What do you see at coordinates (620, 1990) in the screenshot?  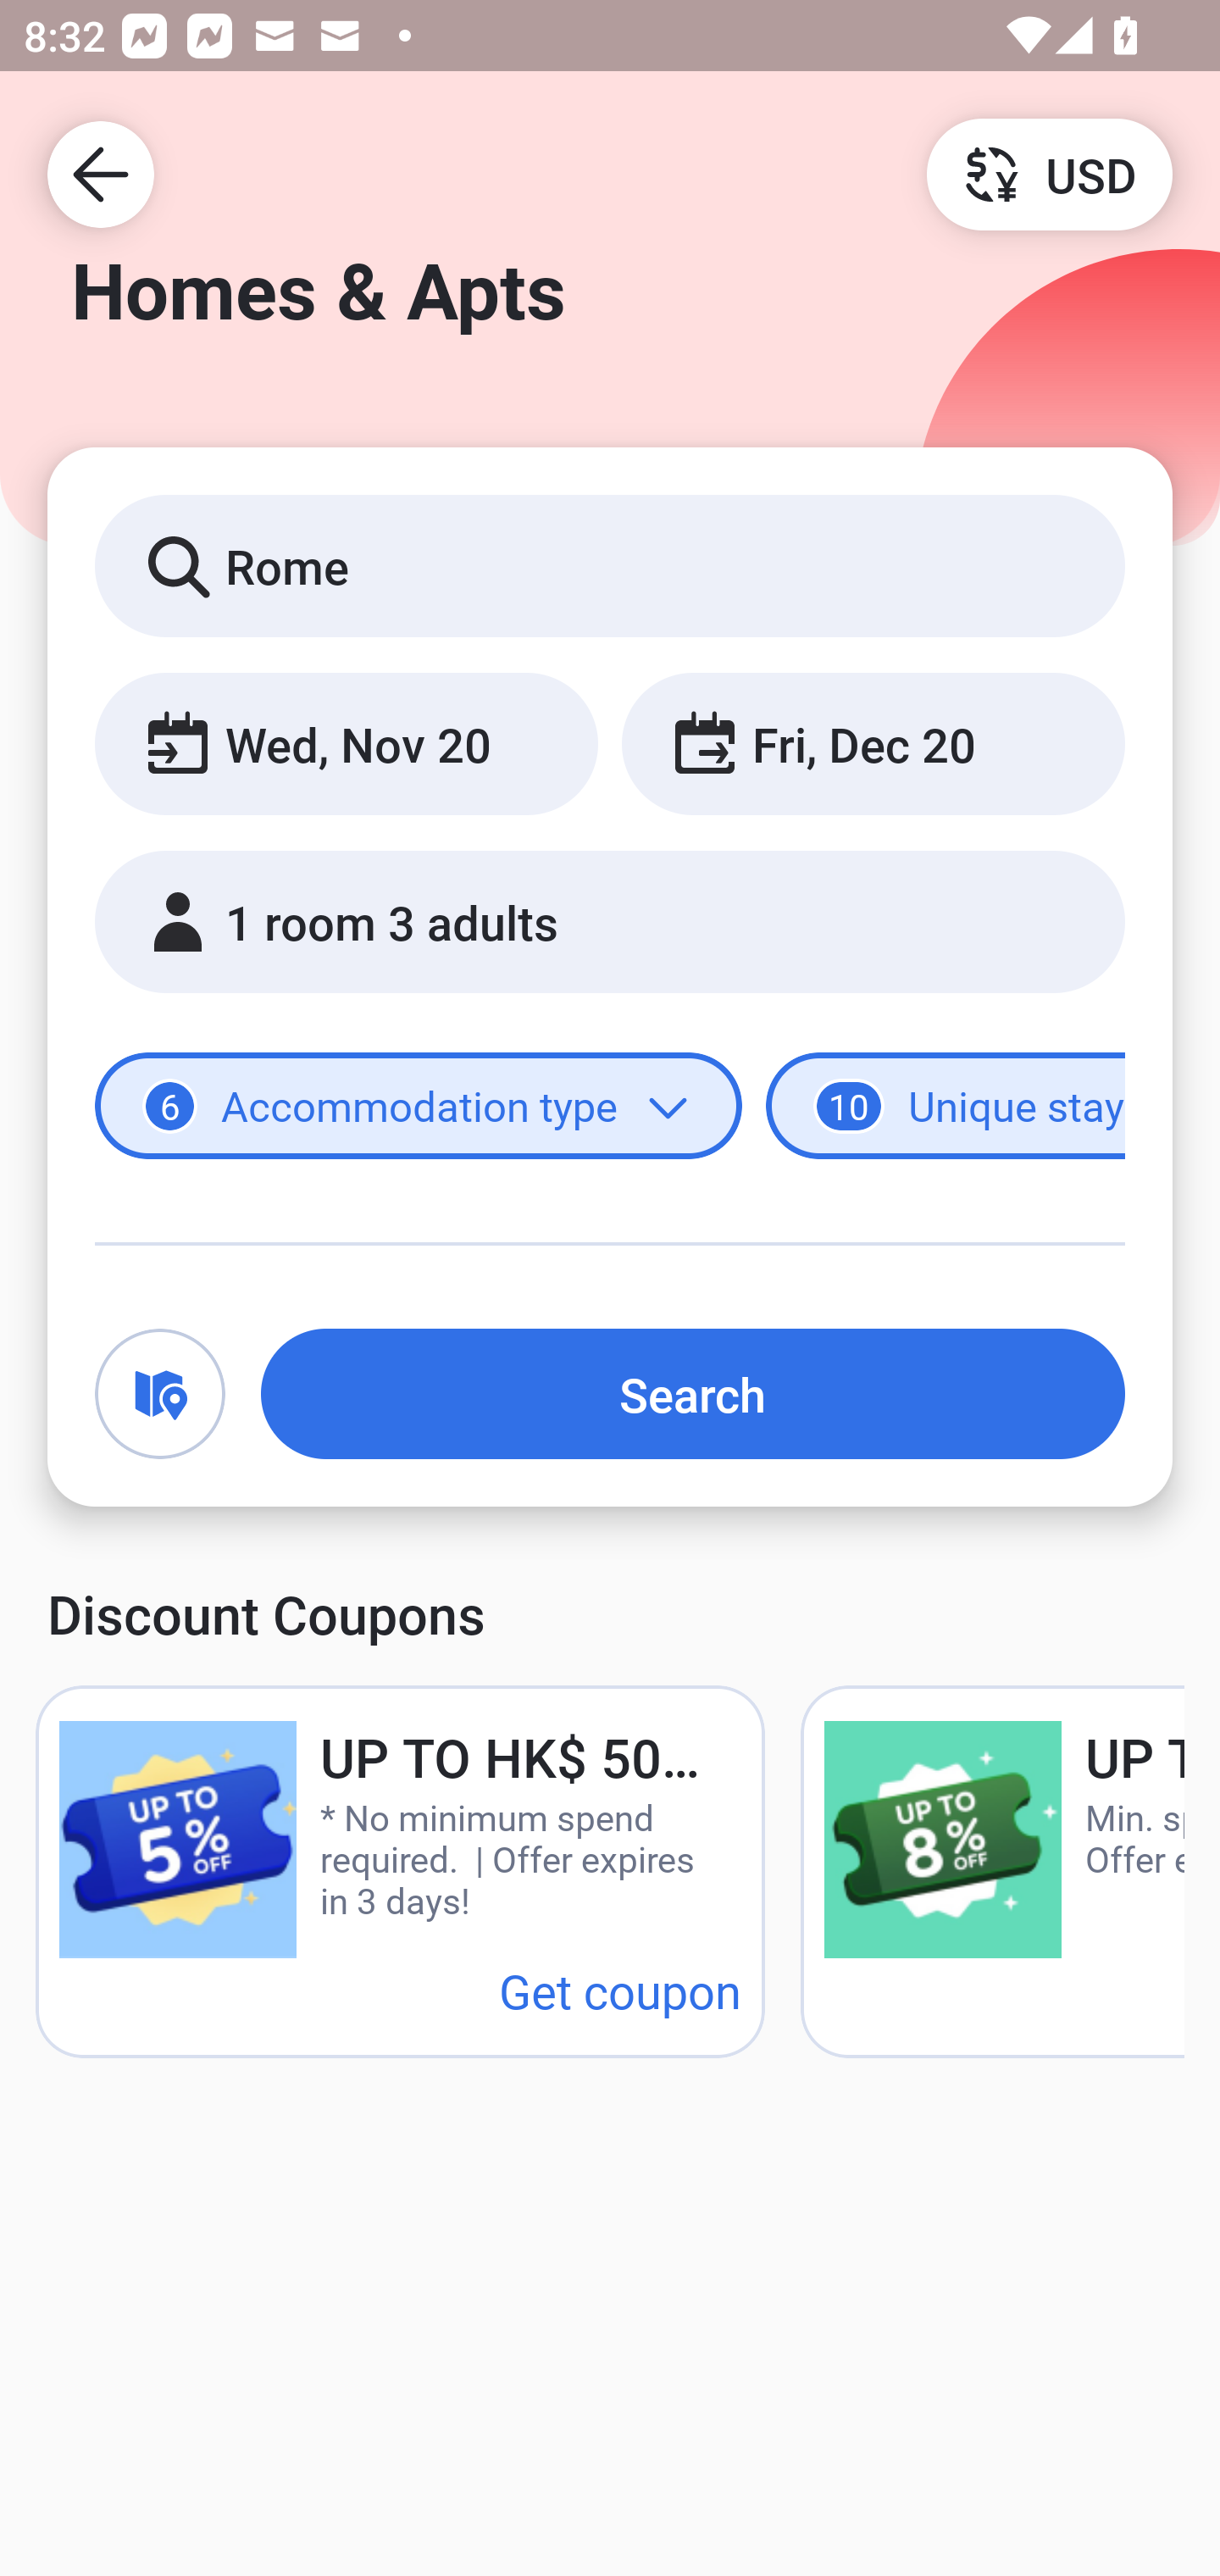 I see `Get coupon` at bounding box center [620, 1990].